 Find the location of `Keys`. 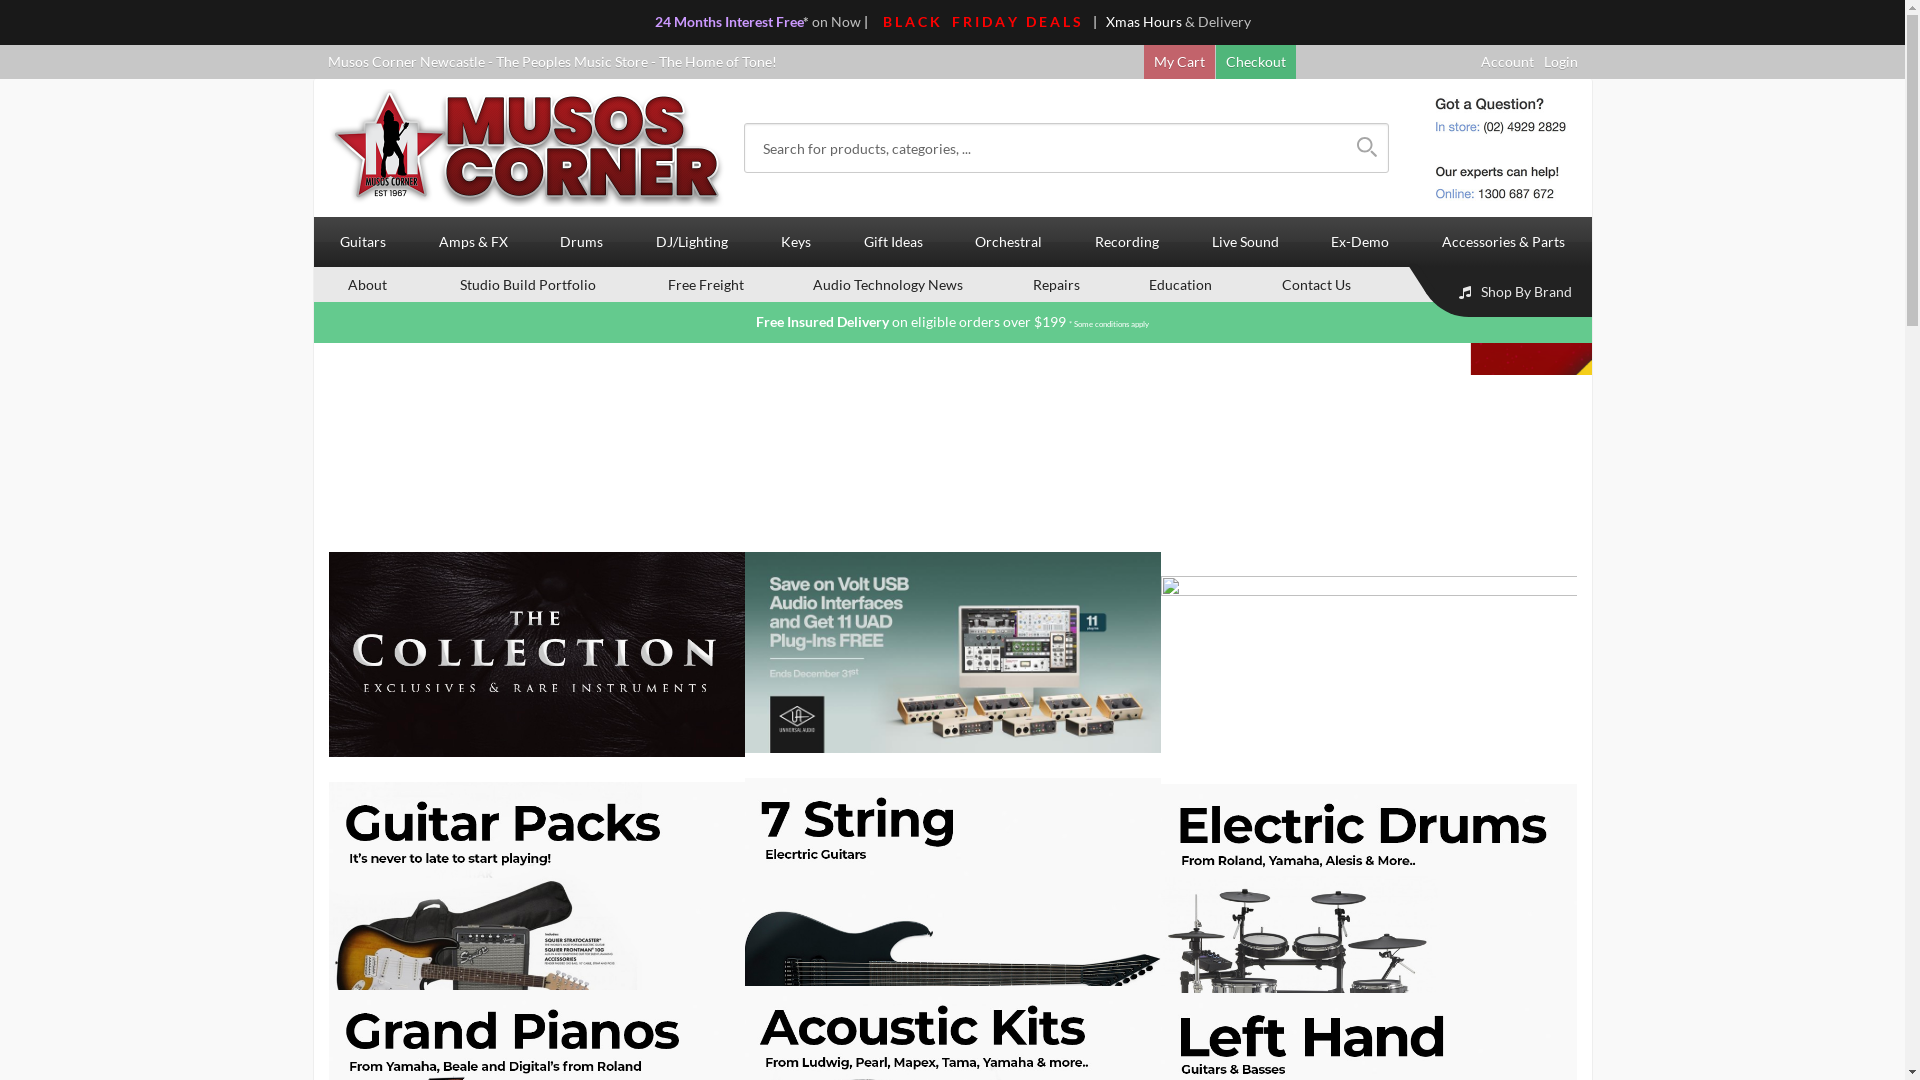

Keys is located at coordinates (796, 242).